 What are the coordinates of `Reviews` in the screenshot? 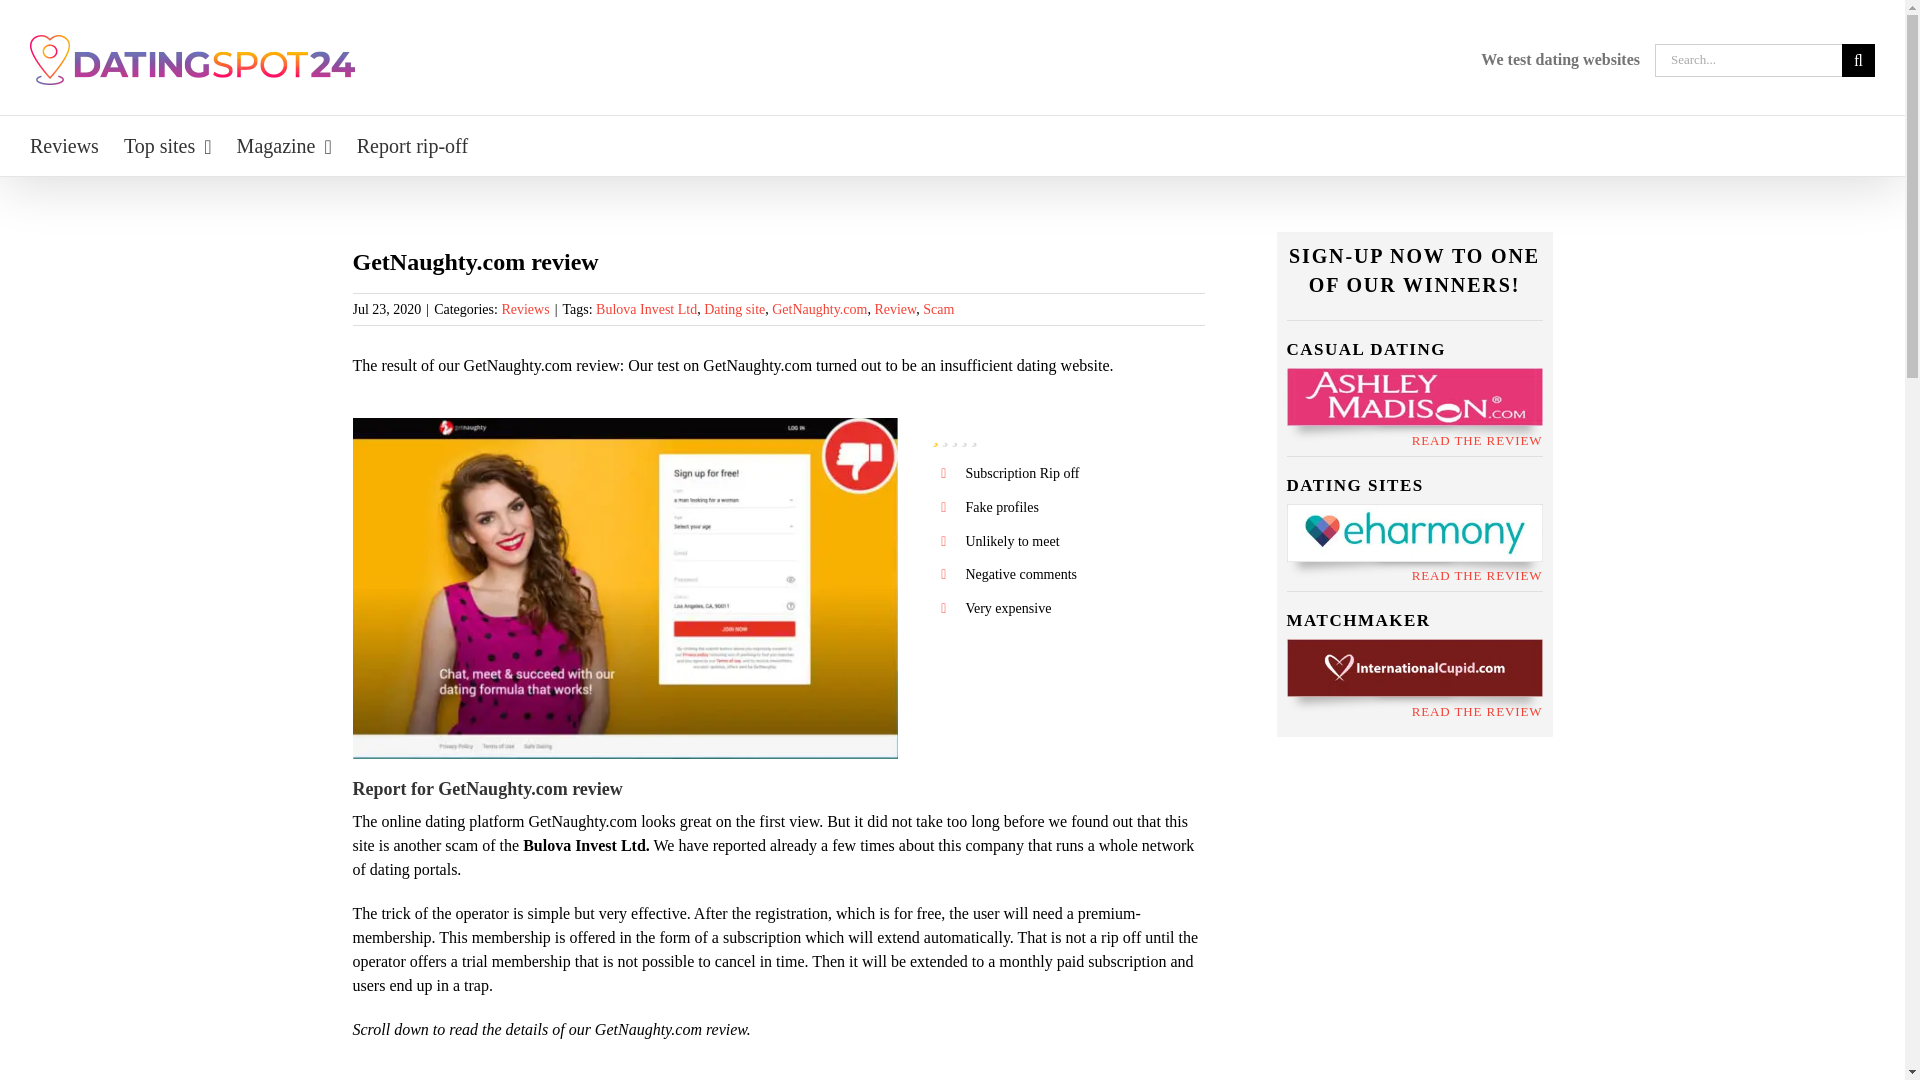 It's located at (64, 146).